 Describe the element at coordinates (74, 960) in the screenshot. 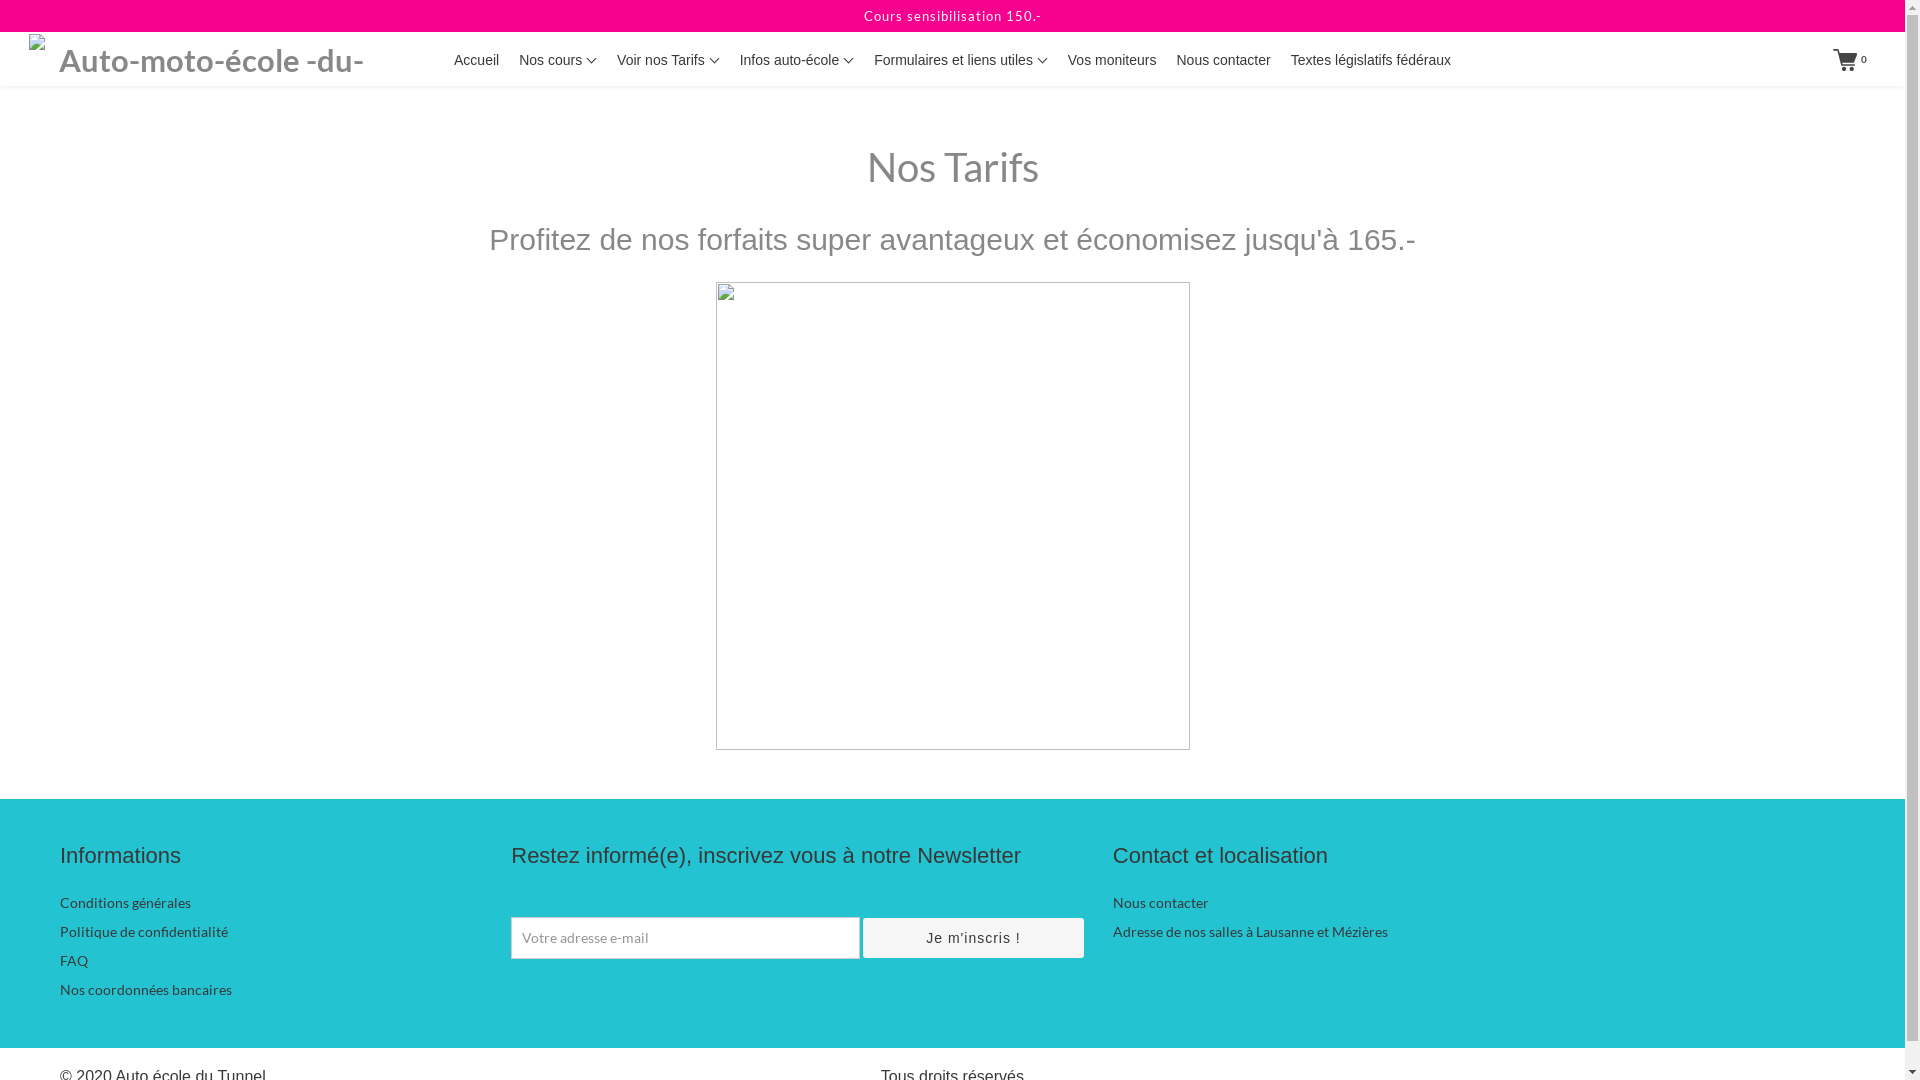

I see `FAQ` at that location.